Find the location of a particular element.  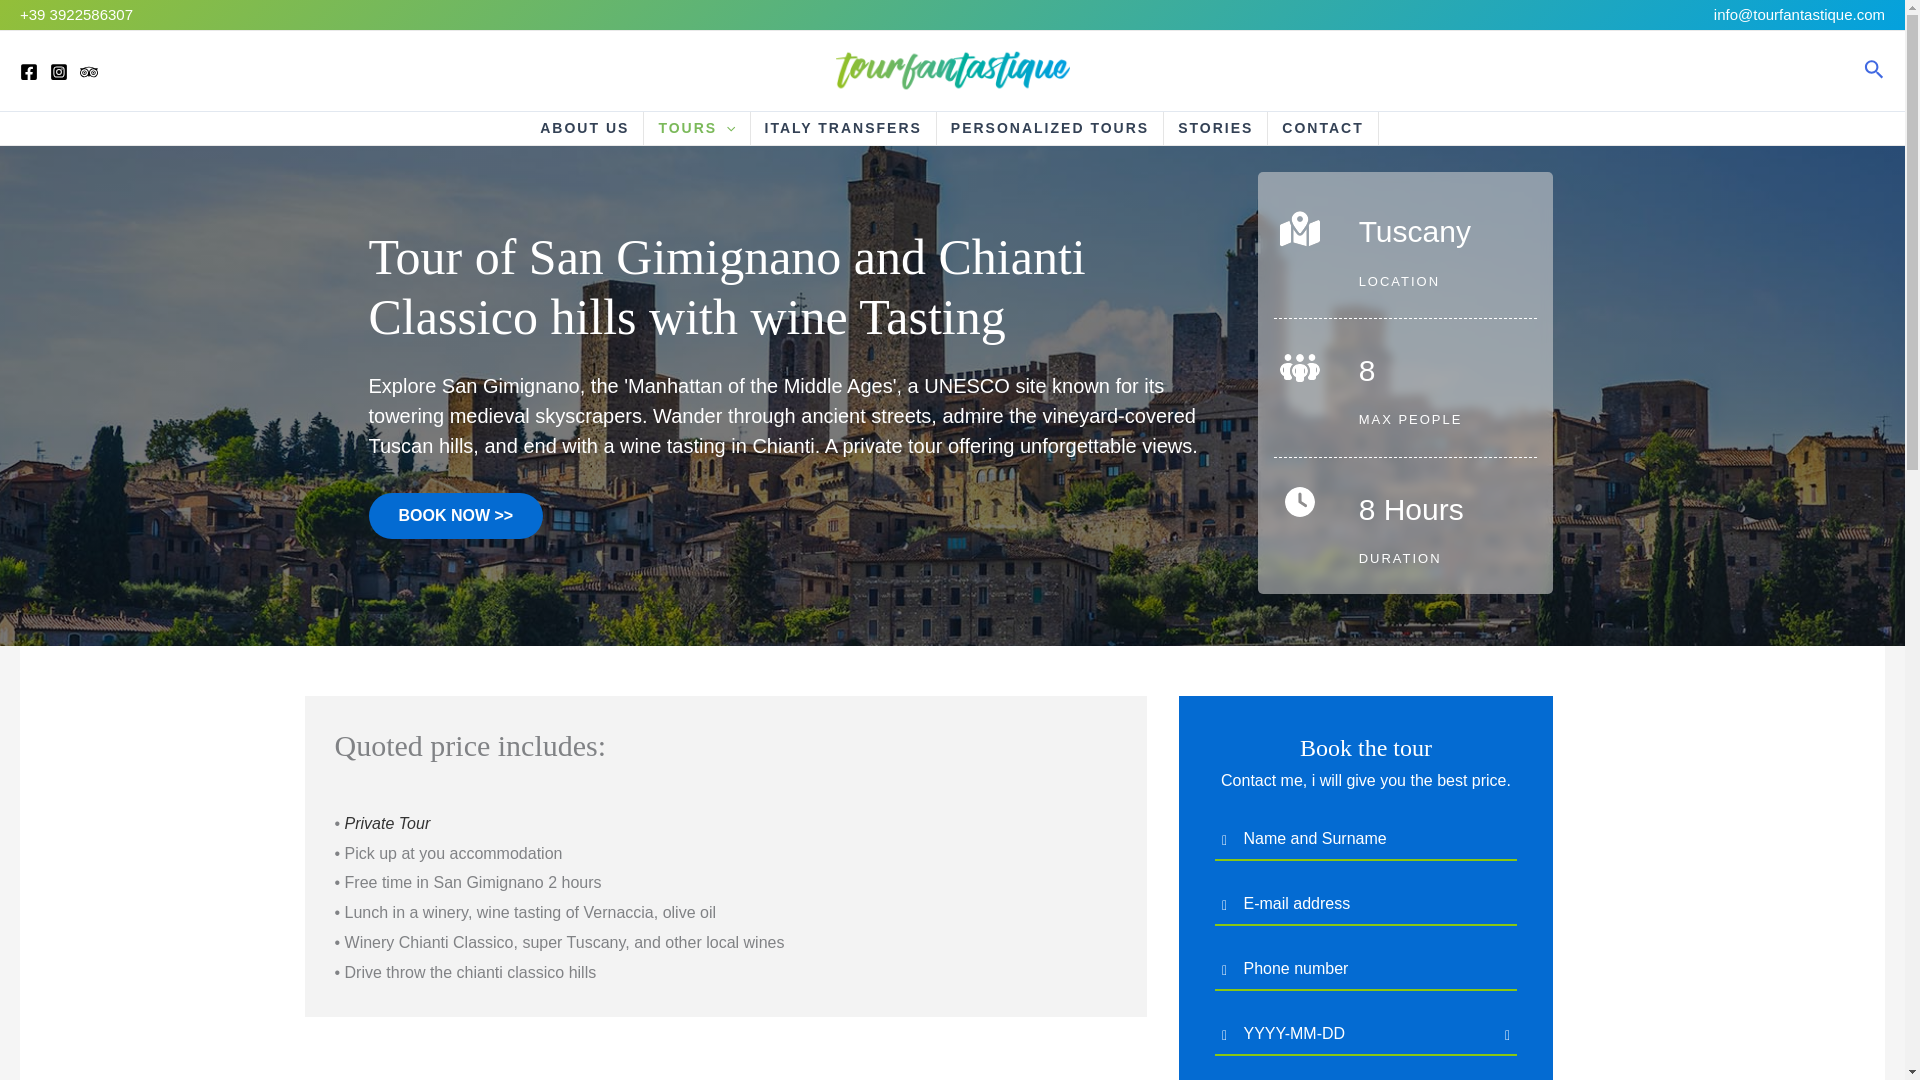

CONTACT is located at coordinates (1322, 128).